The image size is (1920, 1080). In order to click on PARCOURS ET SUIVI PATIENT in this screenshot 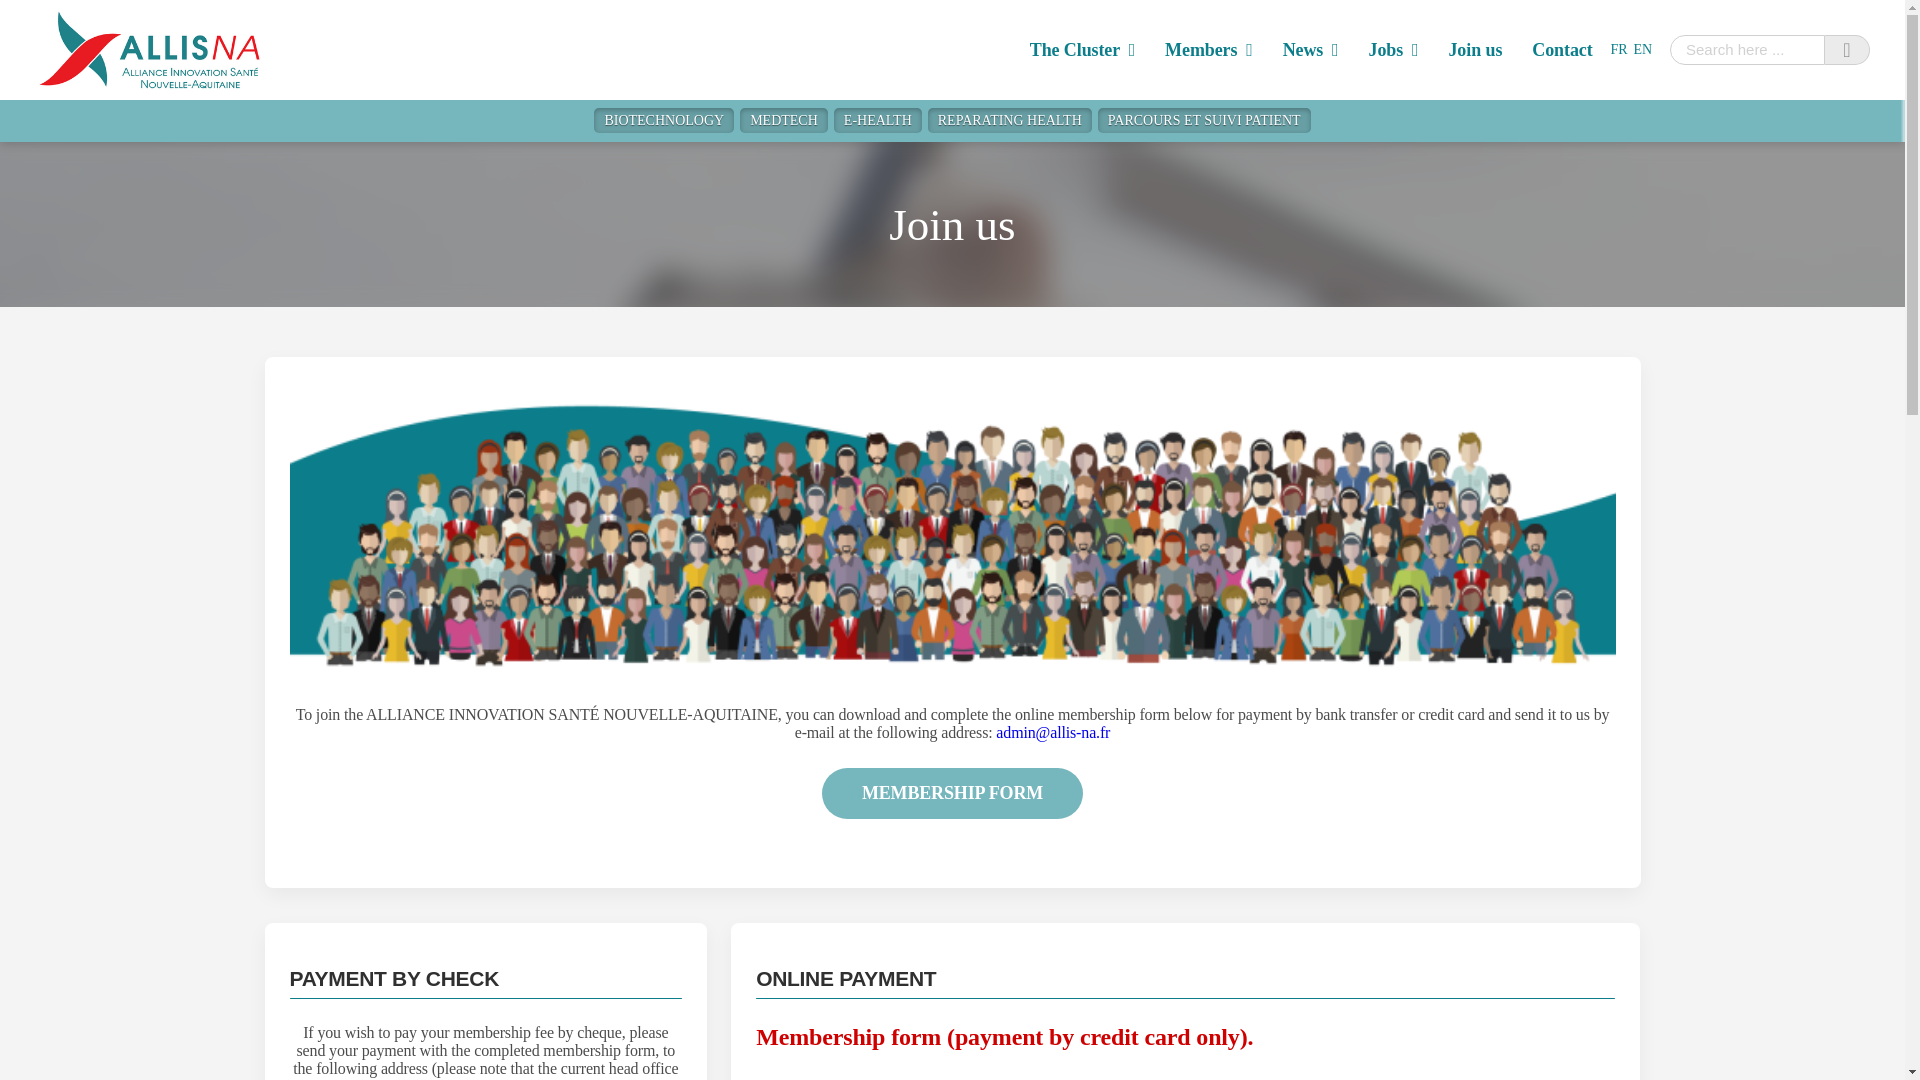, I will do `click(1204, 120)`.